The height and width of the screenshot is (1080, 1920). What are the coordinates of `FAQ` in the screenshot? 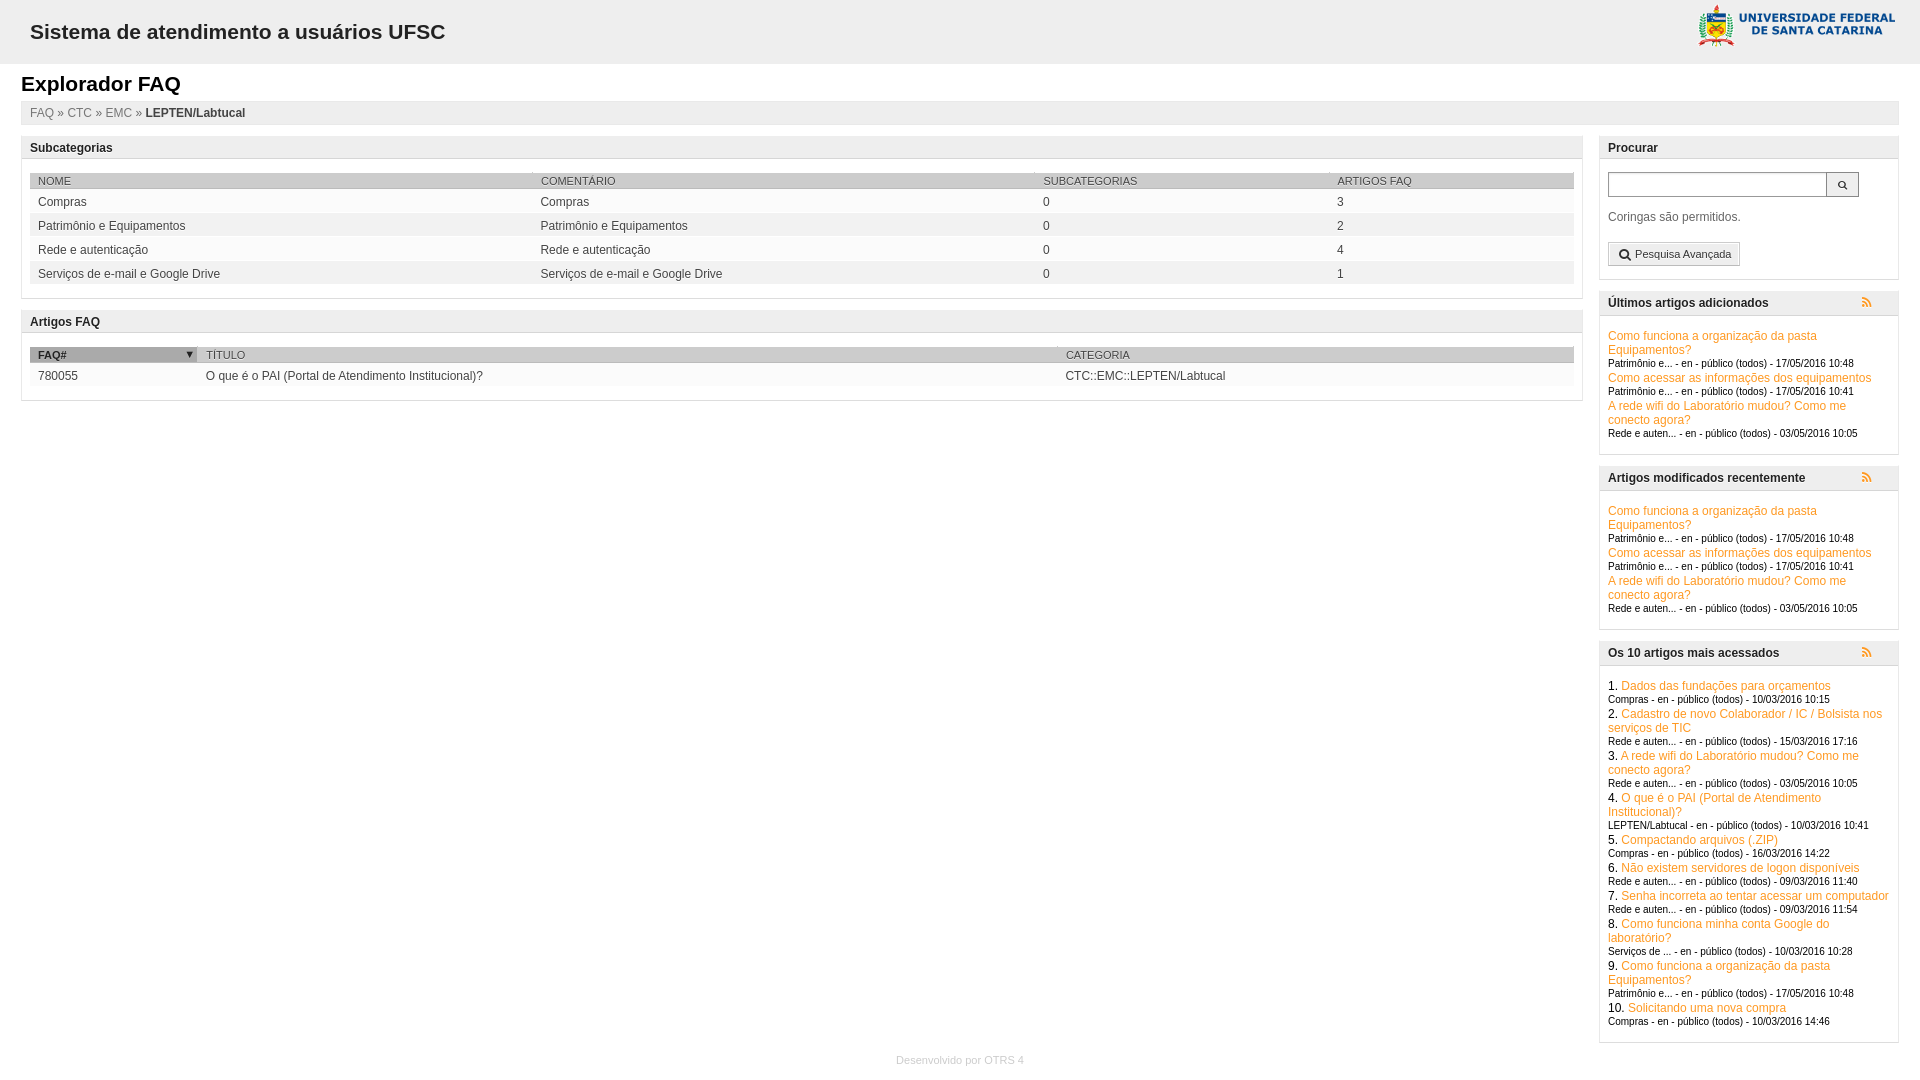 It's located at (44, 113).